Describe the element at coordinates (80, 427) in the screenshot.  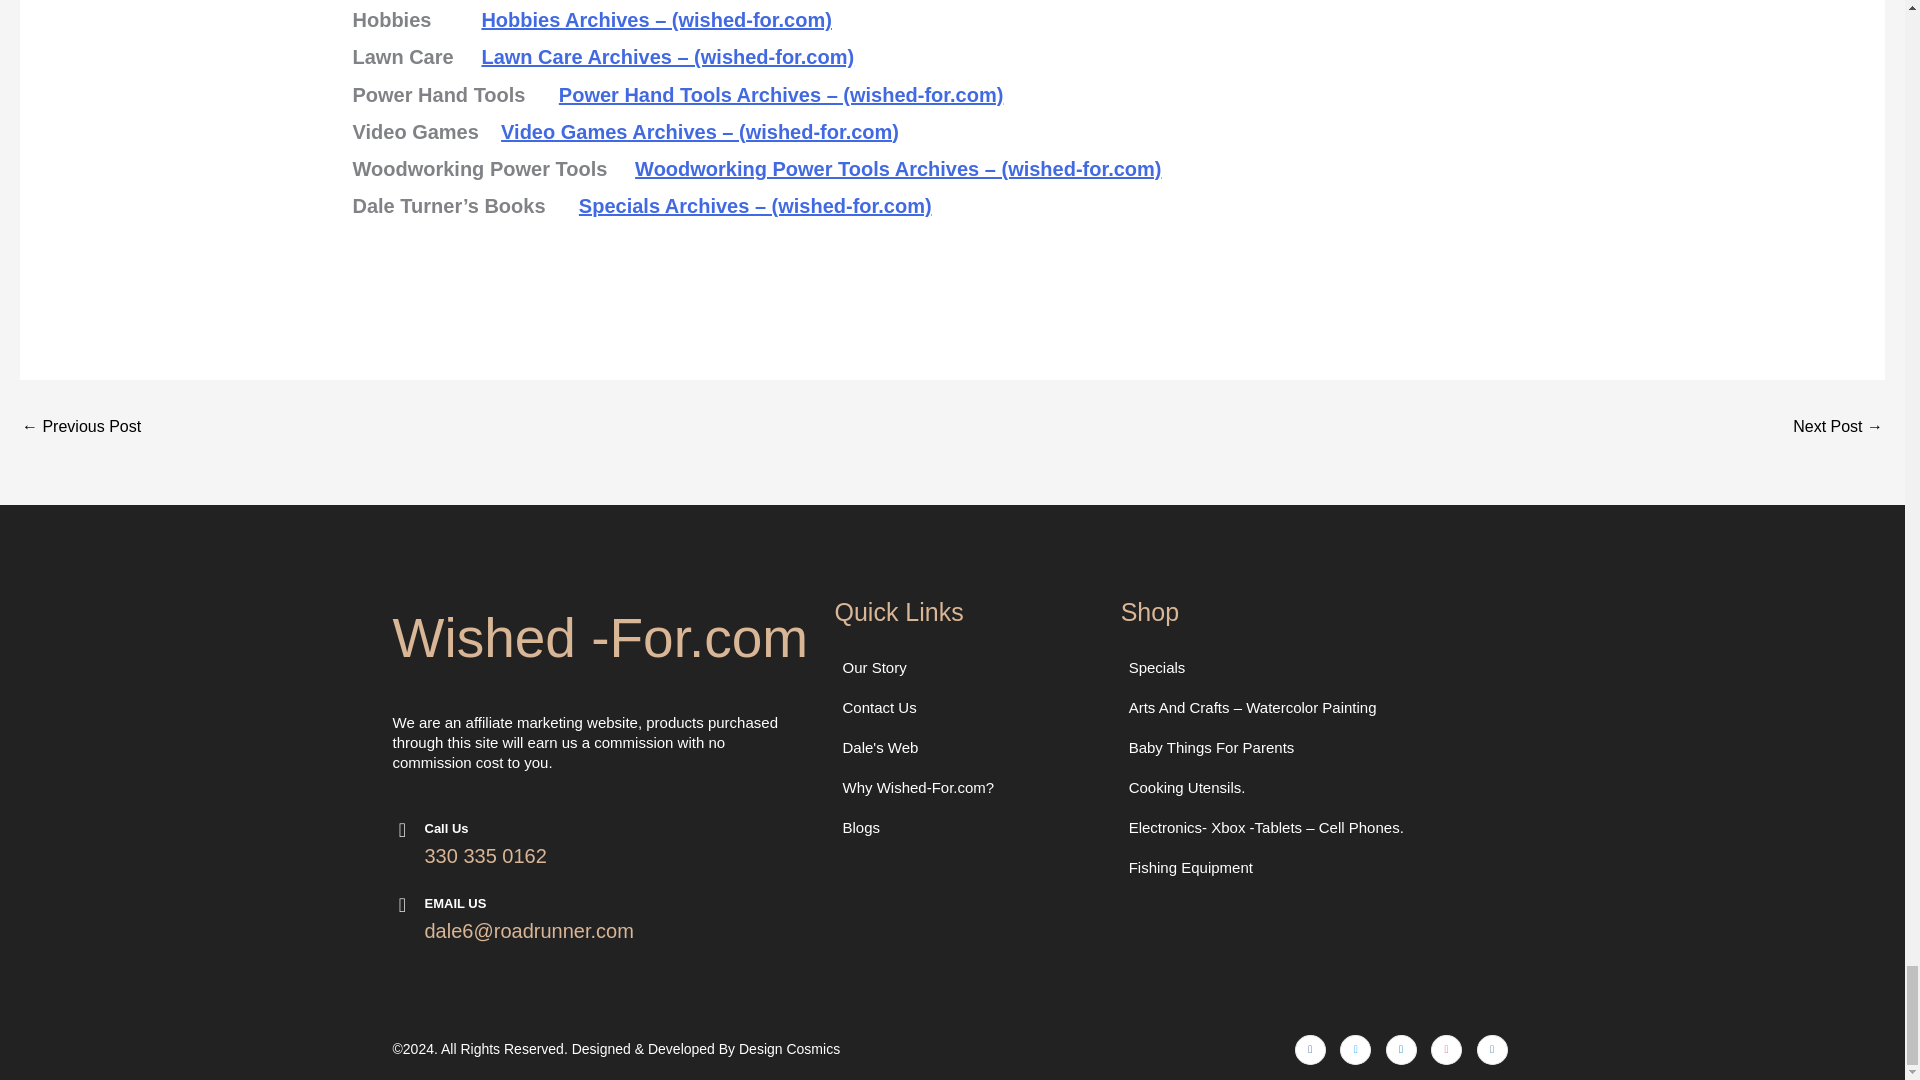
I see `Card Games Traditional Togetherness` at that location.